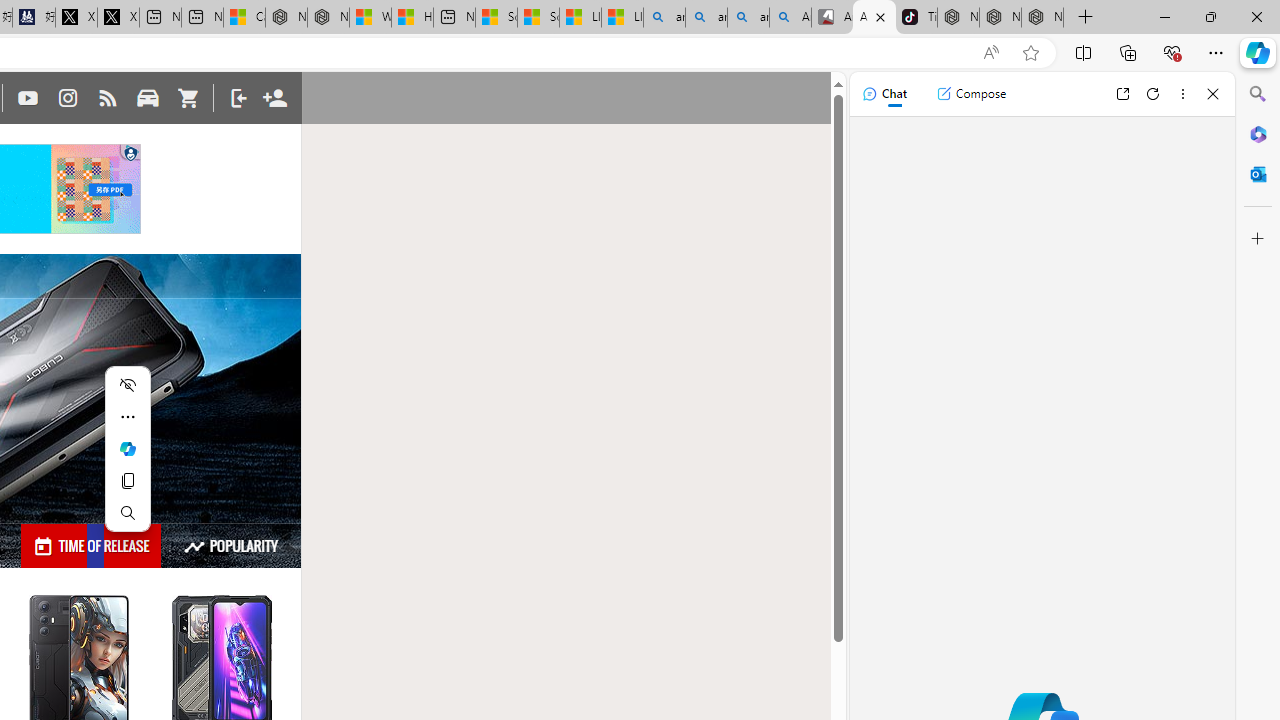 The width and height of the screenshot is (1280, 720). What do you see at coordinates (128, 384) in the screenshot?
I see `Hide menu` at bounding box center [128, 384].